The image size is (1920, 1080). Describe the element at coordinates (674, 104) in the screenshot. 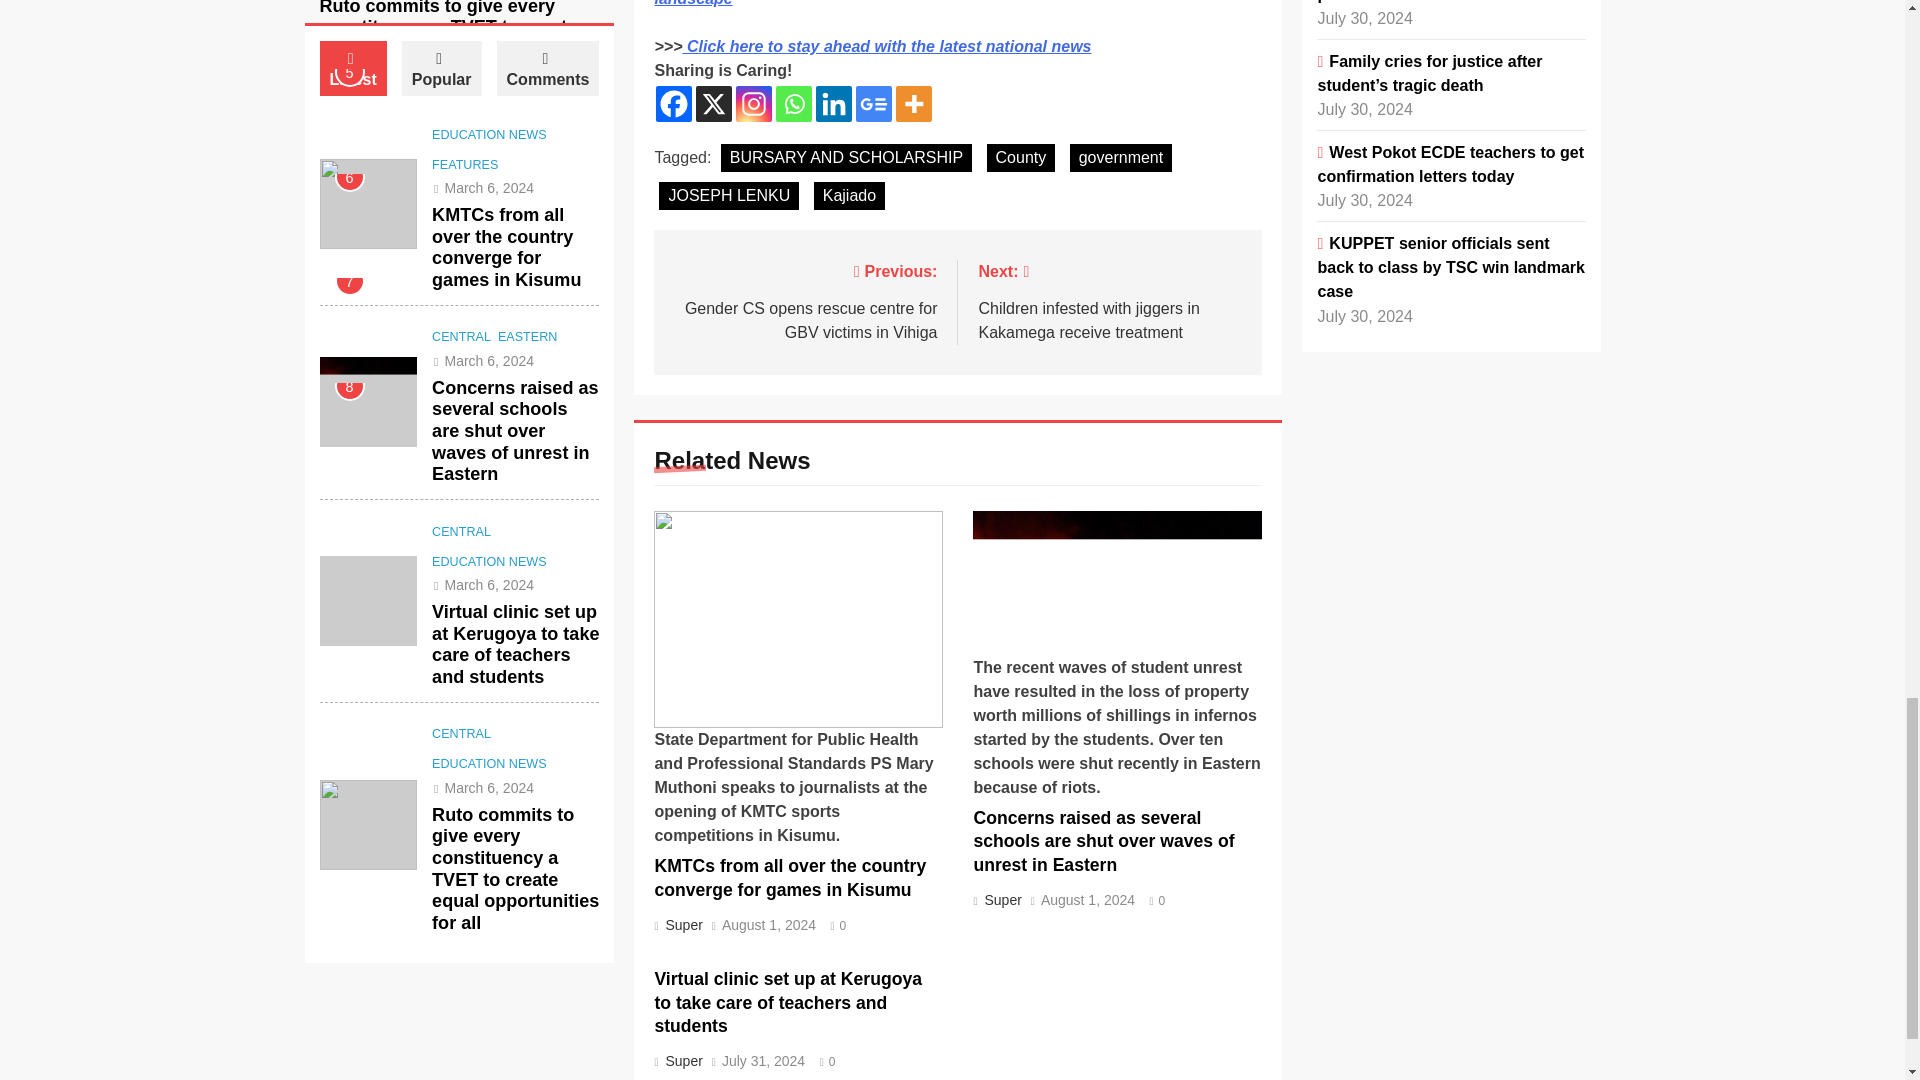

I see `Facebook` at that location.